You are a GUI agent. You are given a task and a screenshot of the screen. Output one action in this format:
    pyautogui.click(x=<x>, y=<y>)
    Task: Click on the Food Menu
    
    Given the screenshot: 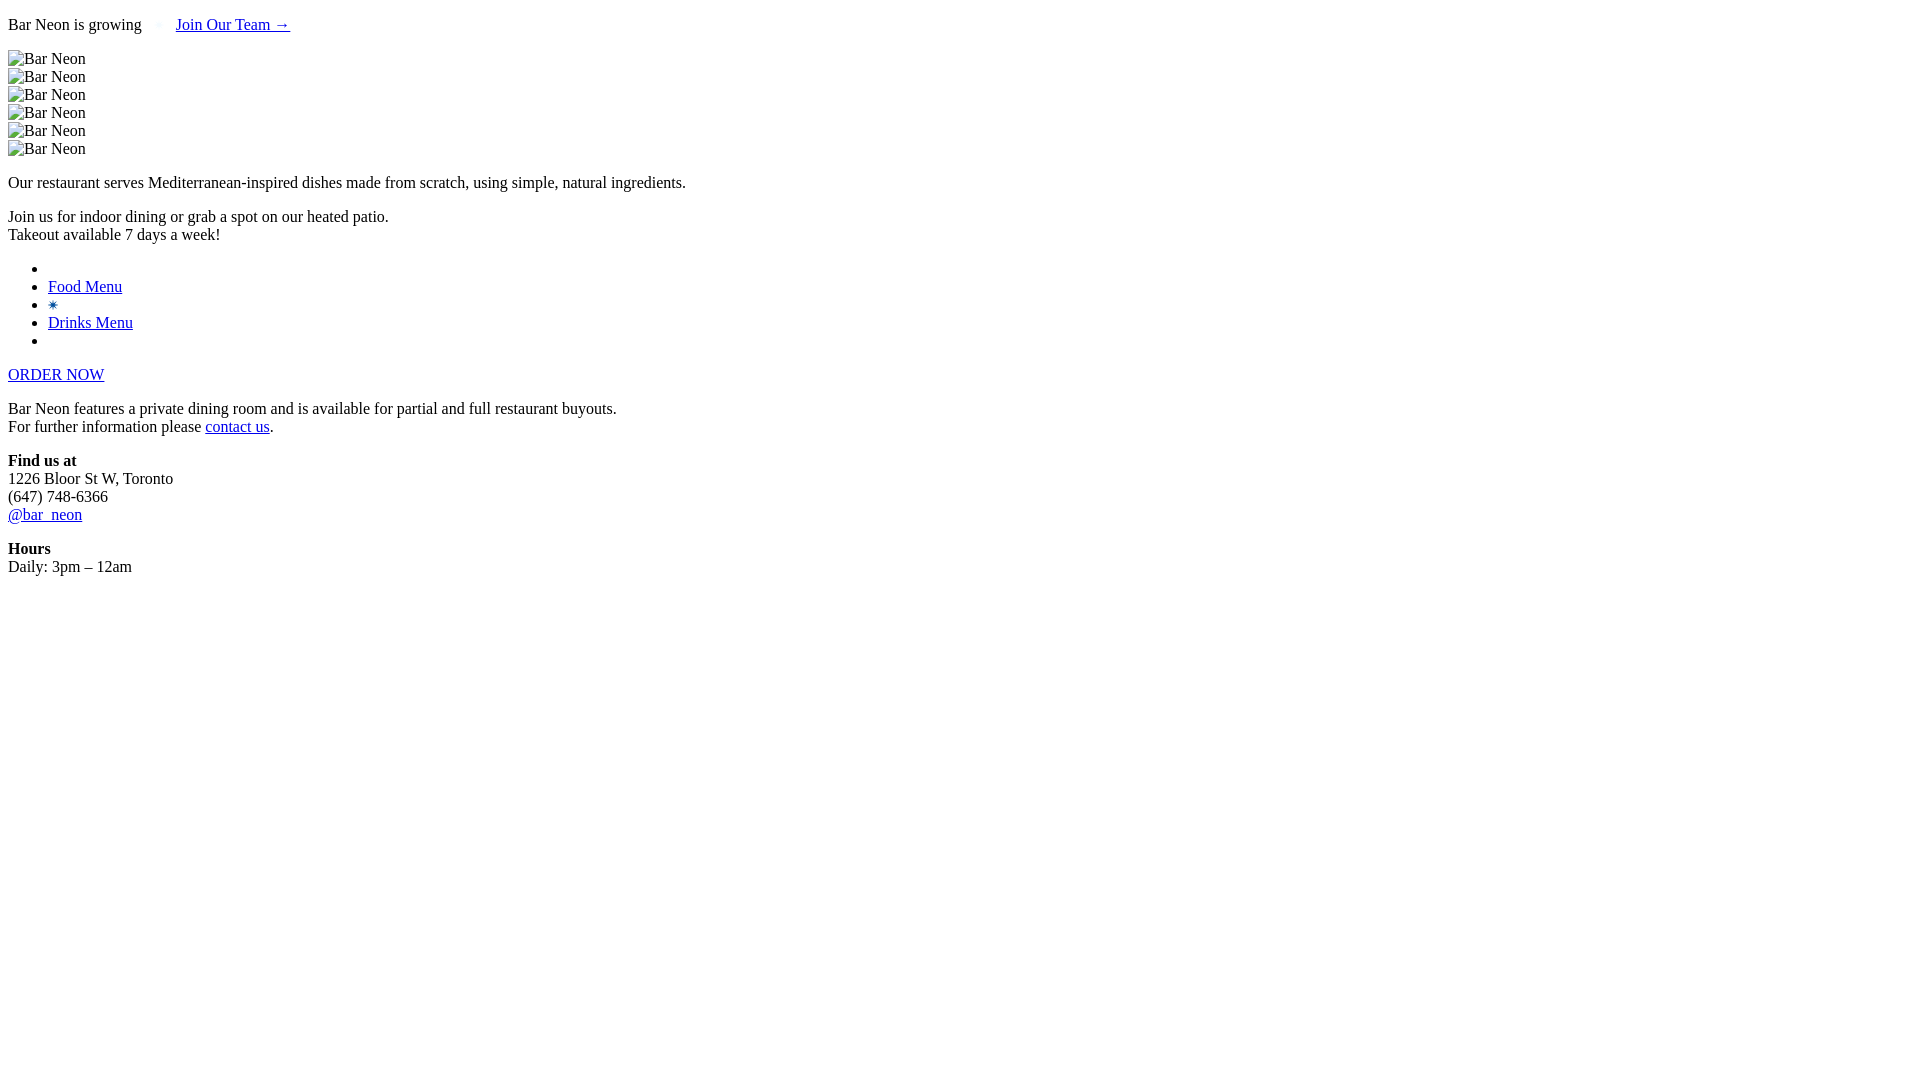 What is the action you would take?
    pyautogui.click(x=85, y=286)
    